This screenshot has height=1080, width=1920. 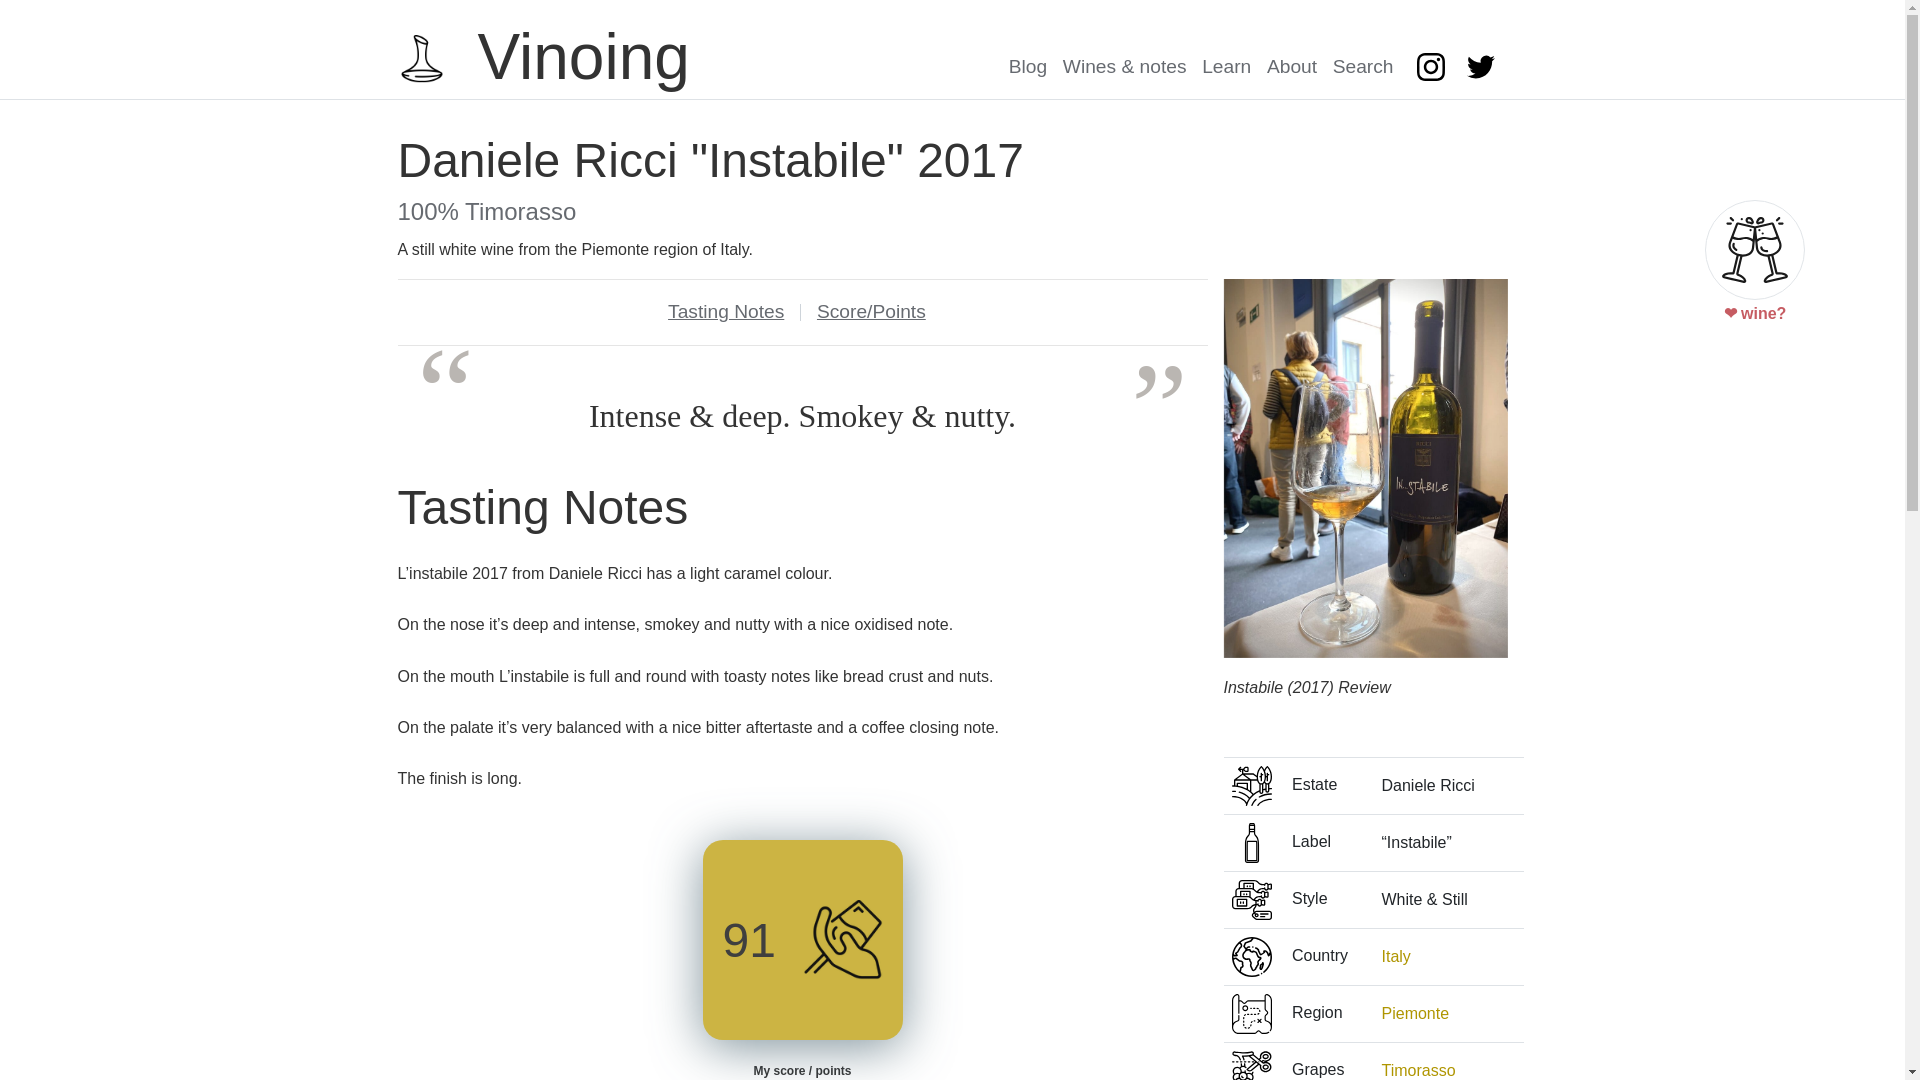 I want to click on Vinoing, so click(x=543, y=58).